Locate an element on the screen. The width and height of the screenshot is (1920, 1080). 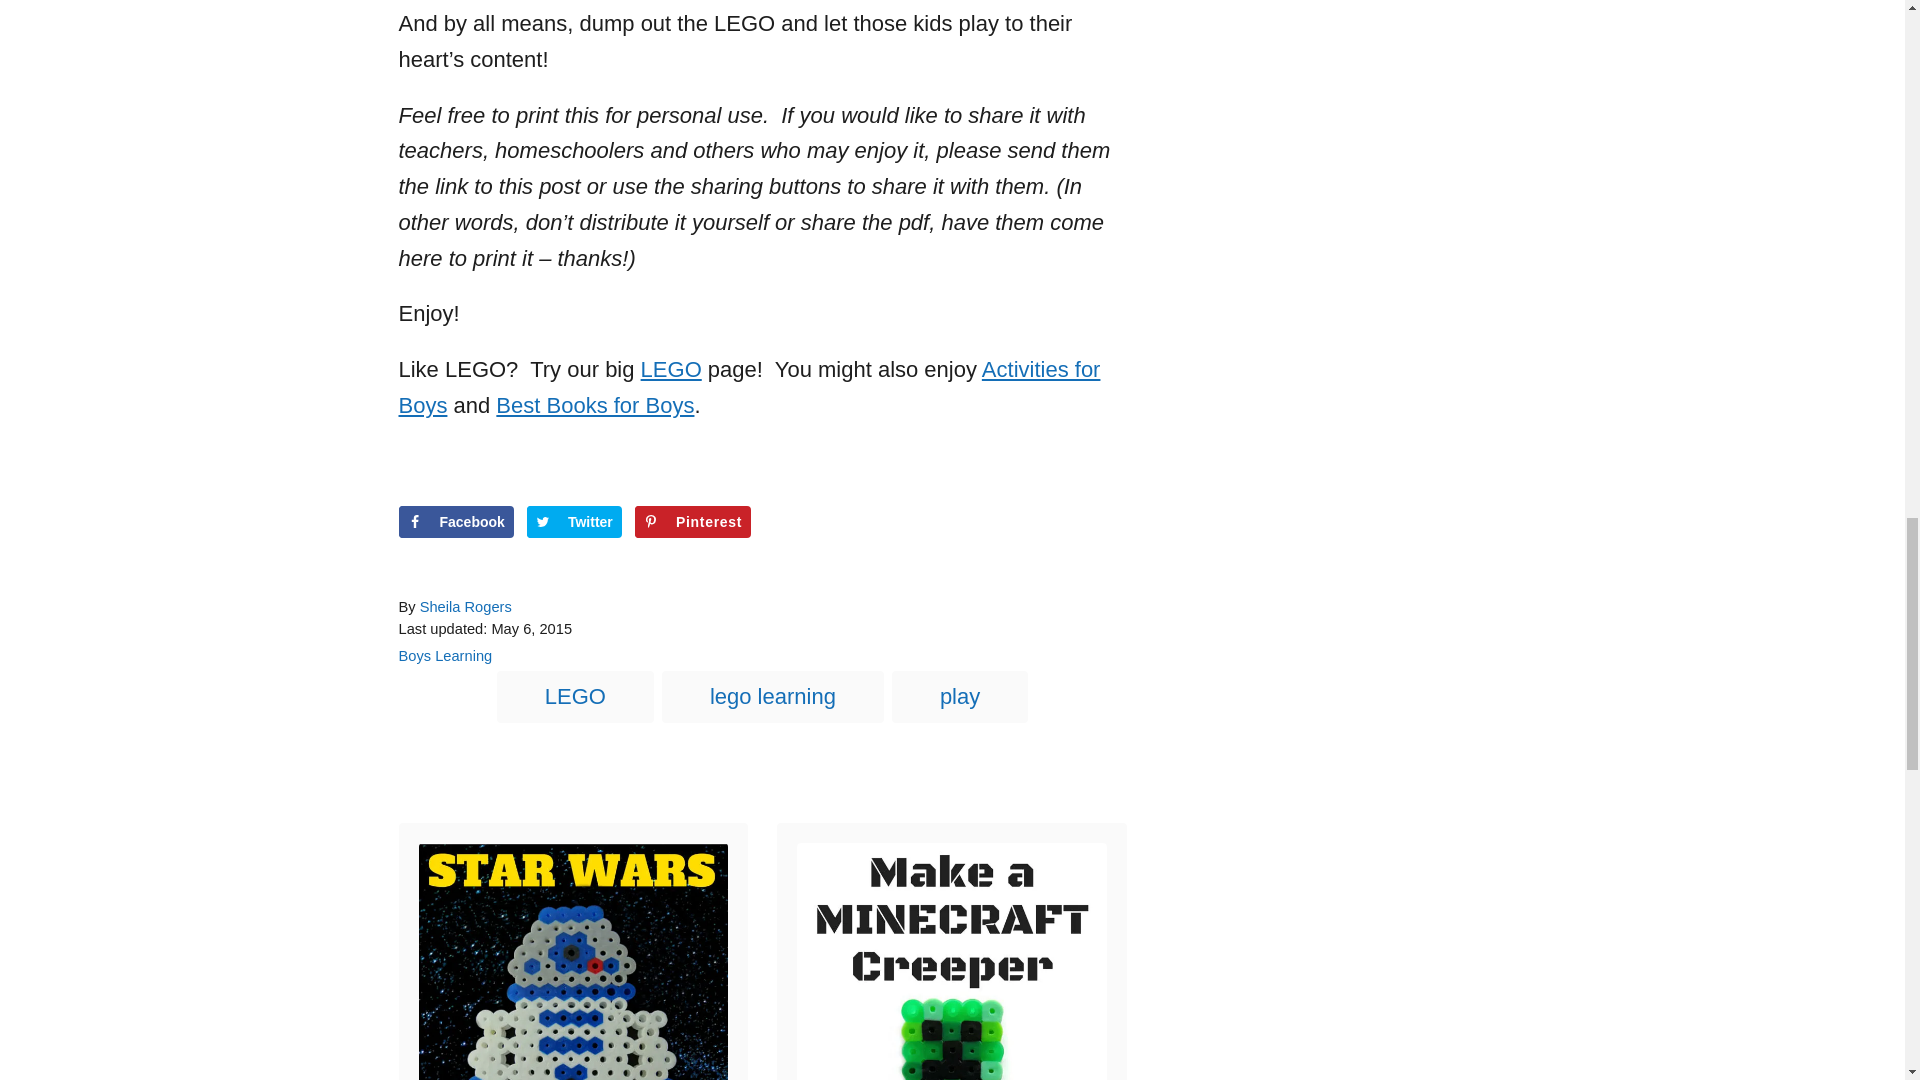
Pinterest is located at coordinates (692, 522).